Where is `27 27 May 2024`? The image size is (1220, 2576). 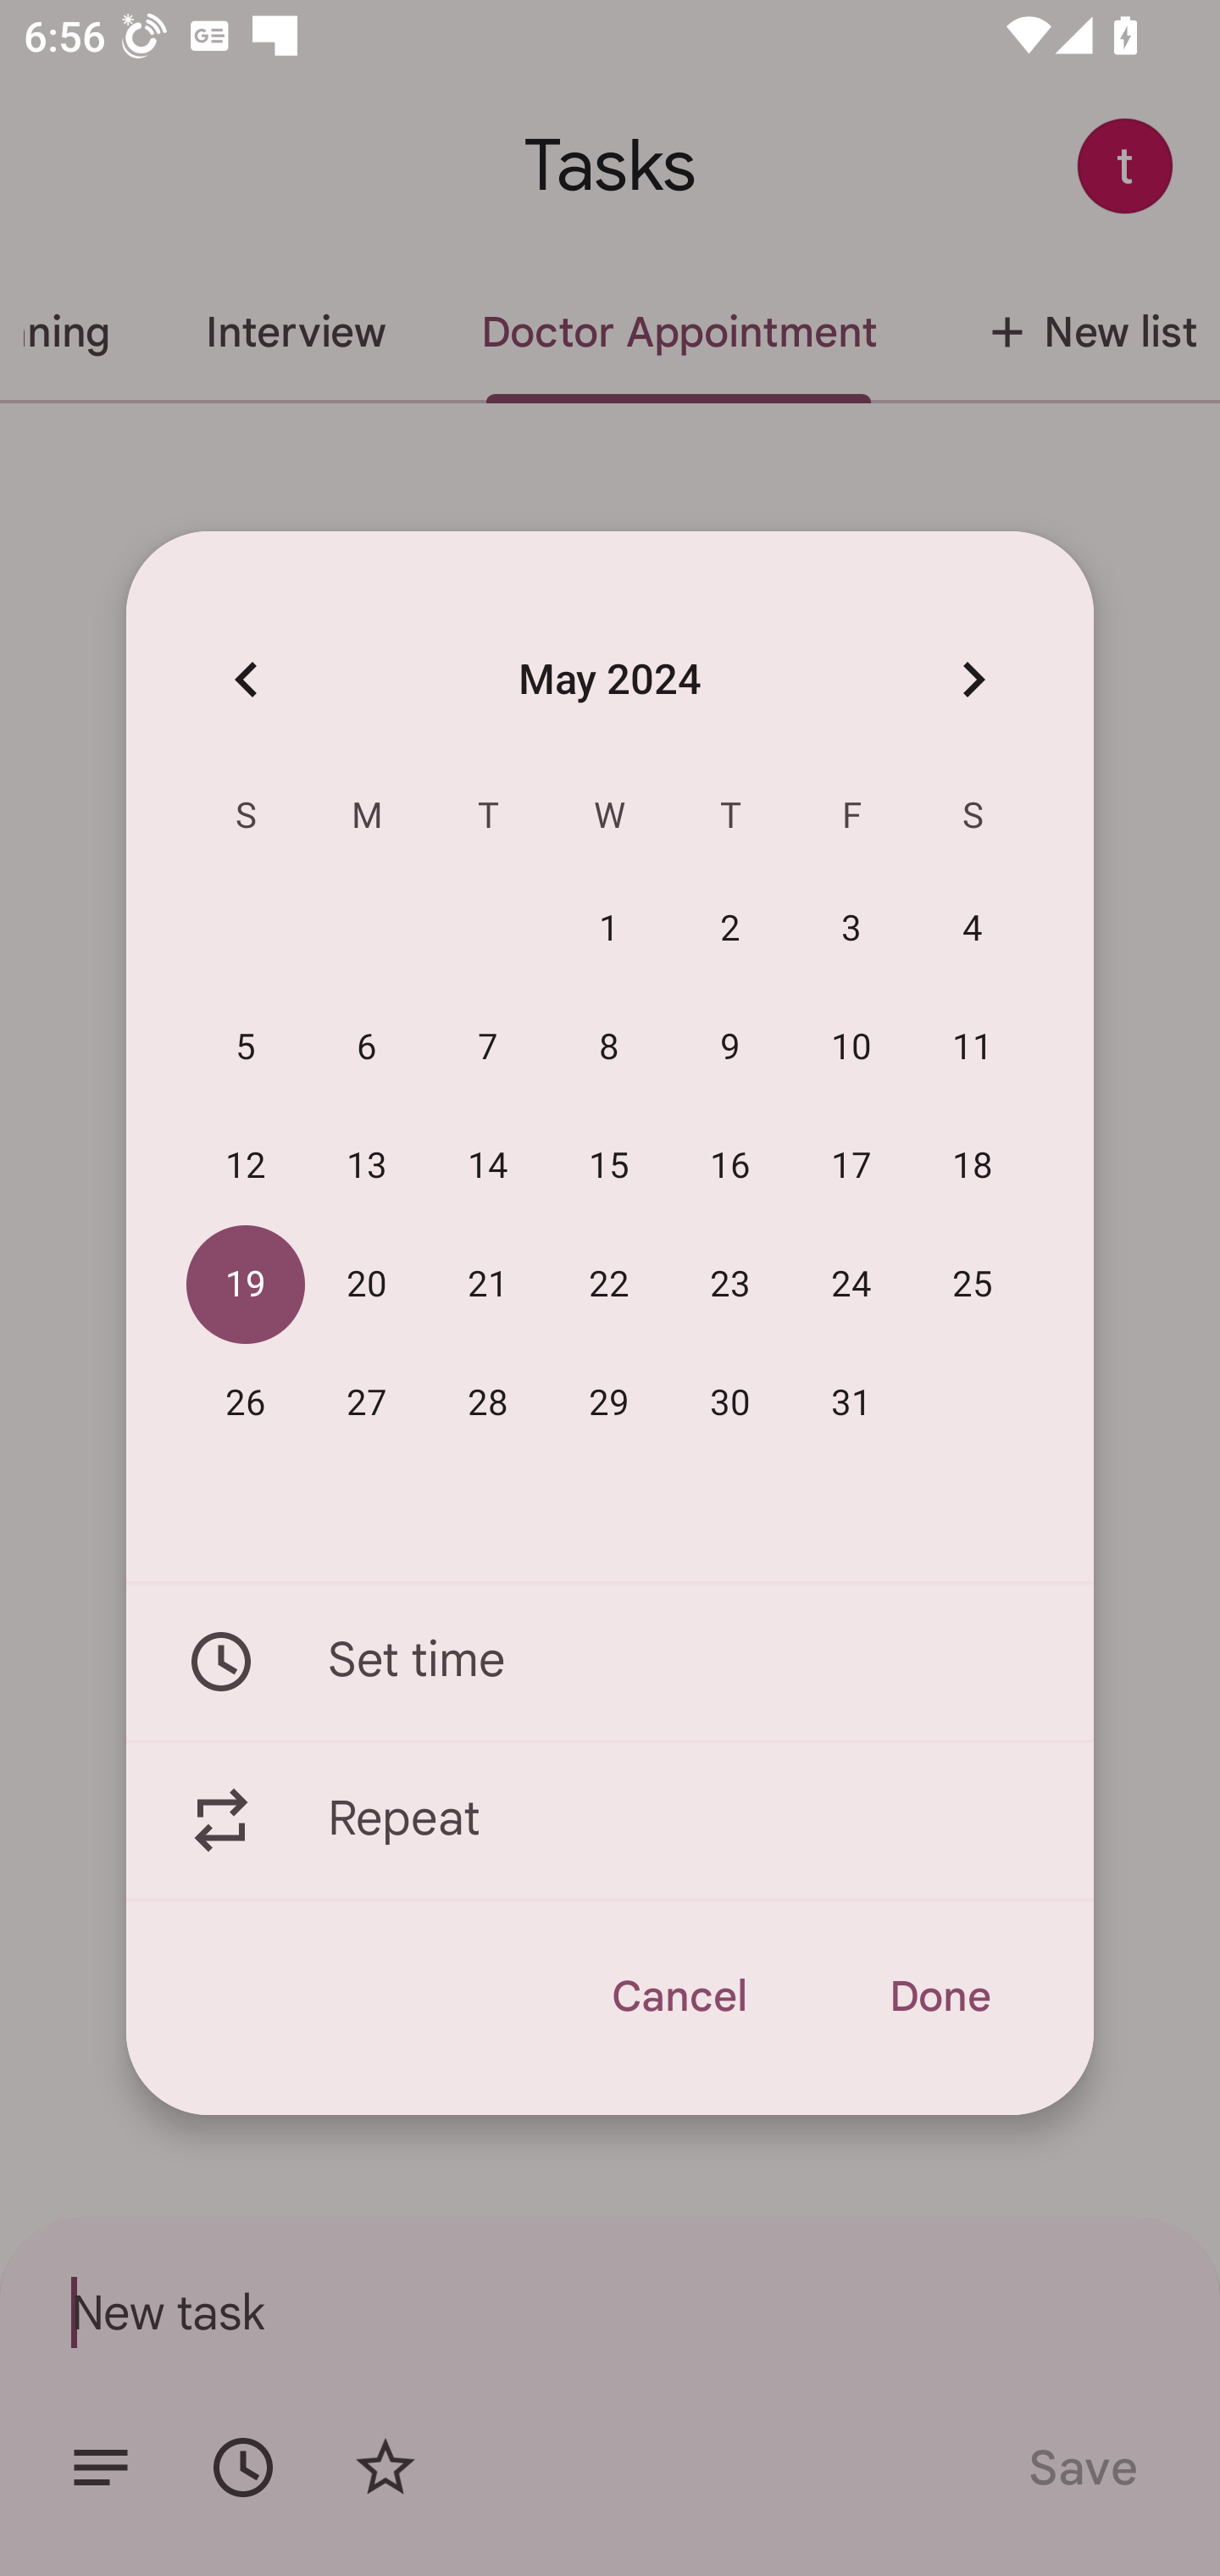 27 27 May 2024 is located at coordinates (367, 1403).